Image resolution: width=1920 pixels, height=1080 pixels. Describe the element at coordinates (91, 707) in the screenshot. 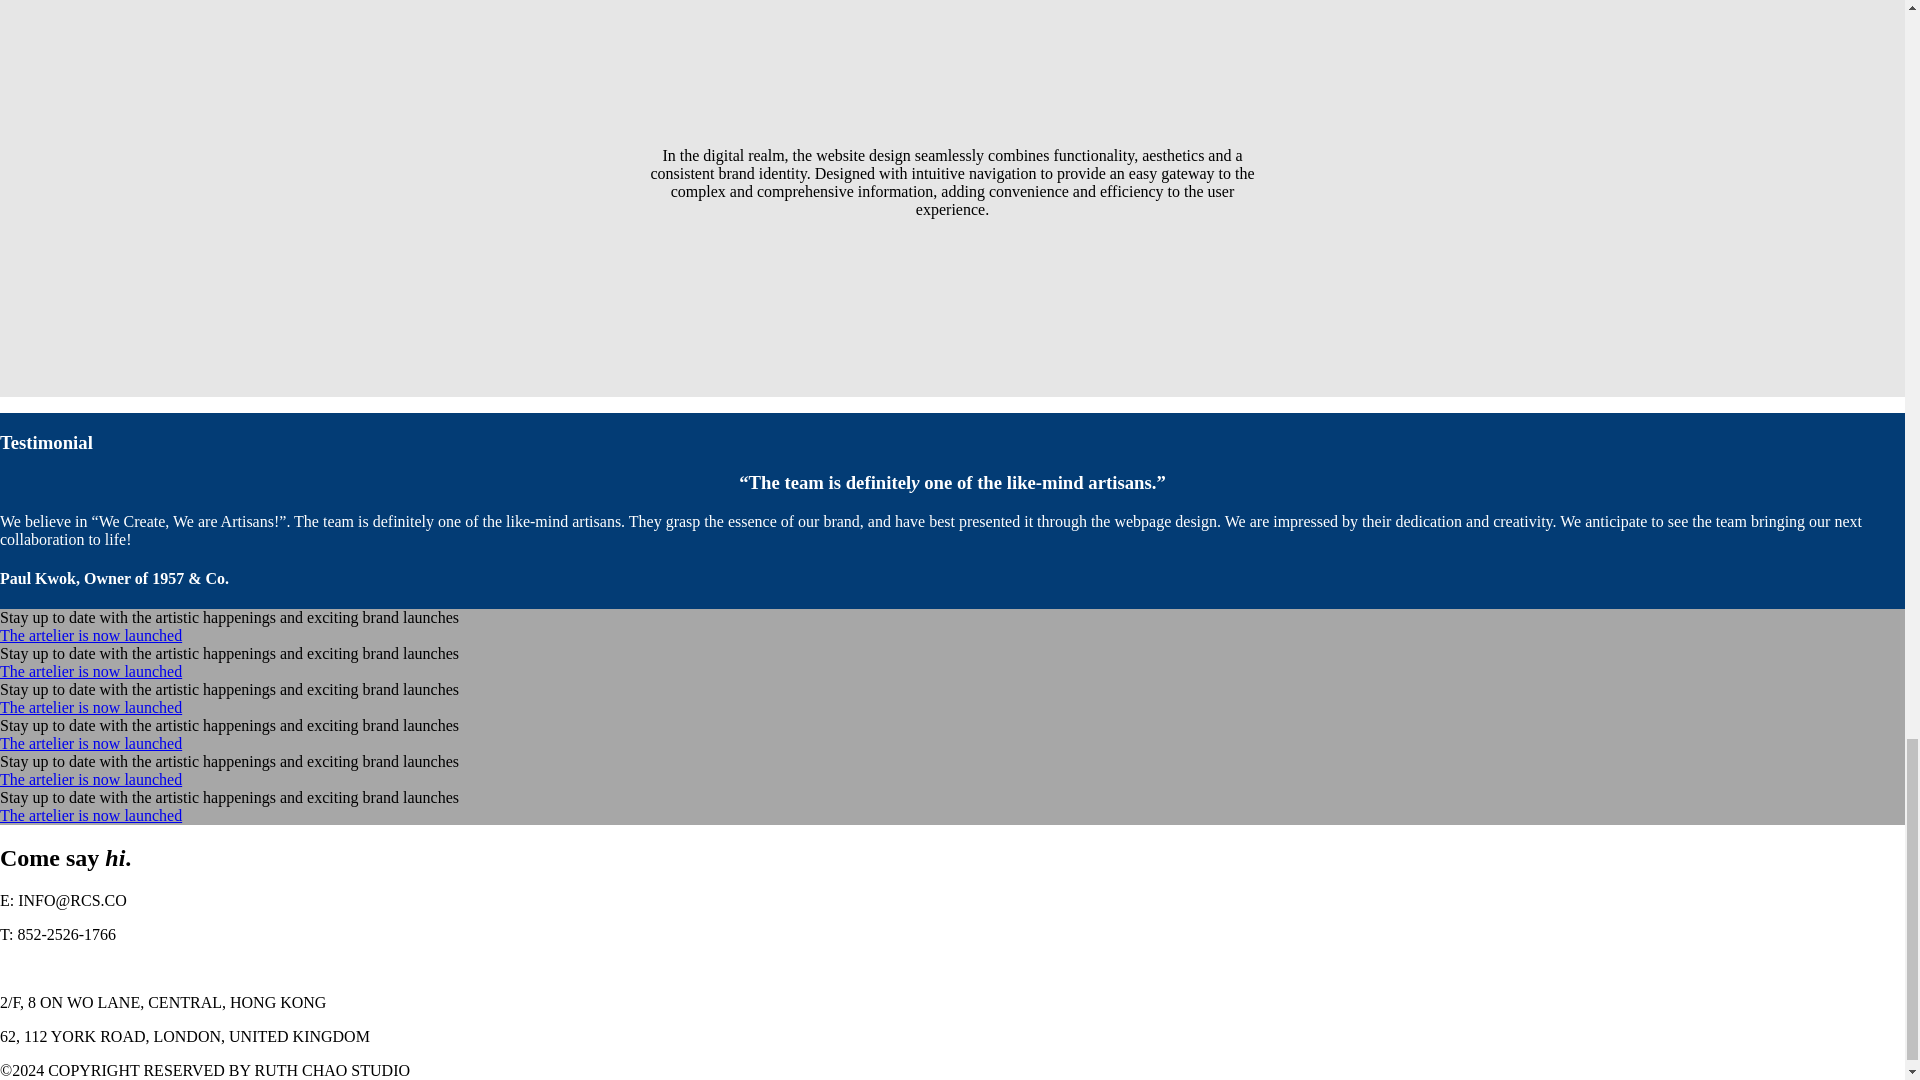

I see `The artelier is now launched` at that location.